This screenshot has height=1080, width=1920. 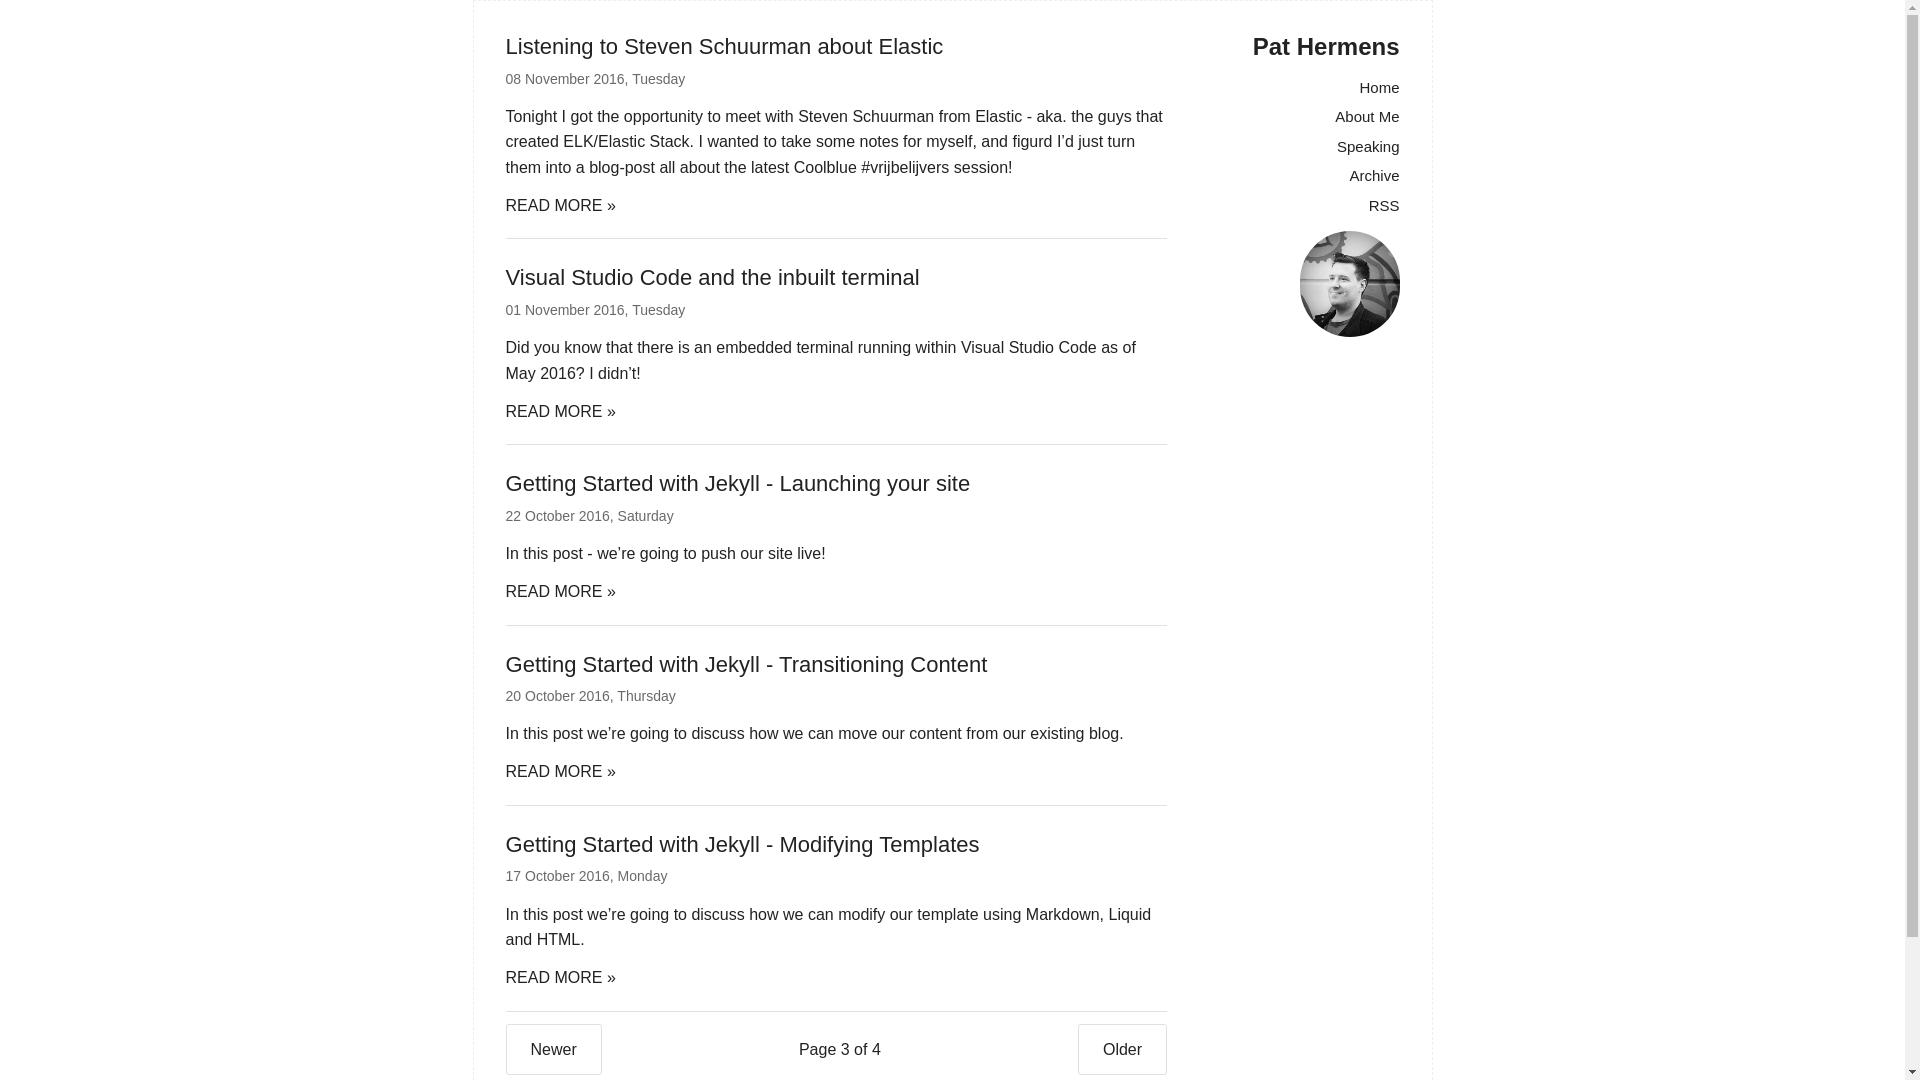 I want to click on Home, so click(x=1379, y=88).